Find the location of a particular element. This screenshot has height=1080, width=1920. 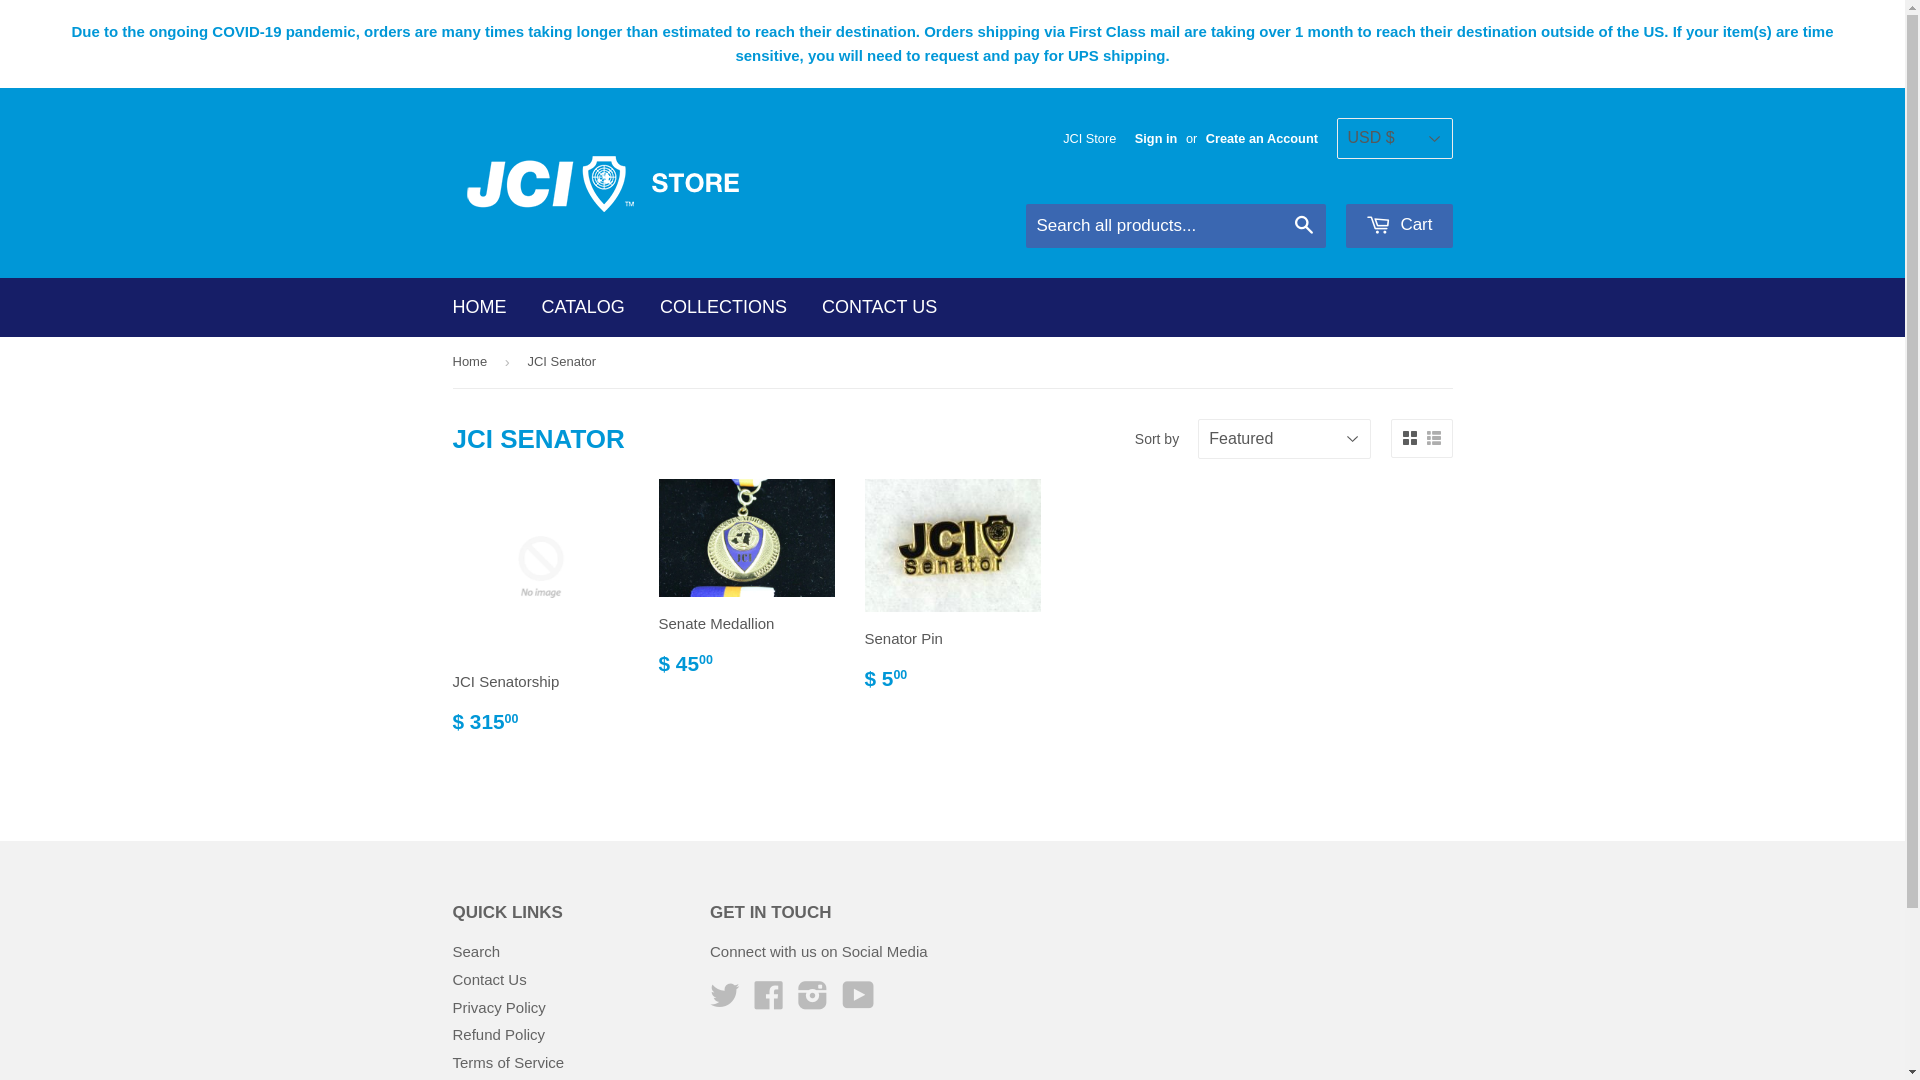

Grid view is located at coordinates (1409, 438).